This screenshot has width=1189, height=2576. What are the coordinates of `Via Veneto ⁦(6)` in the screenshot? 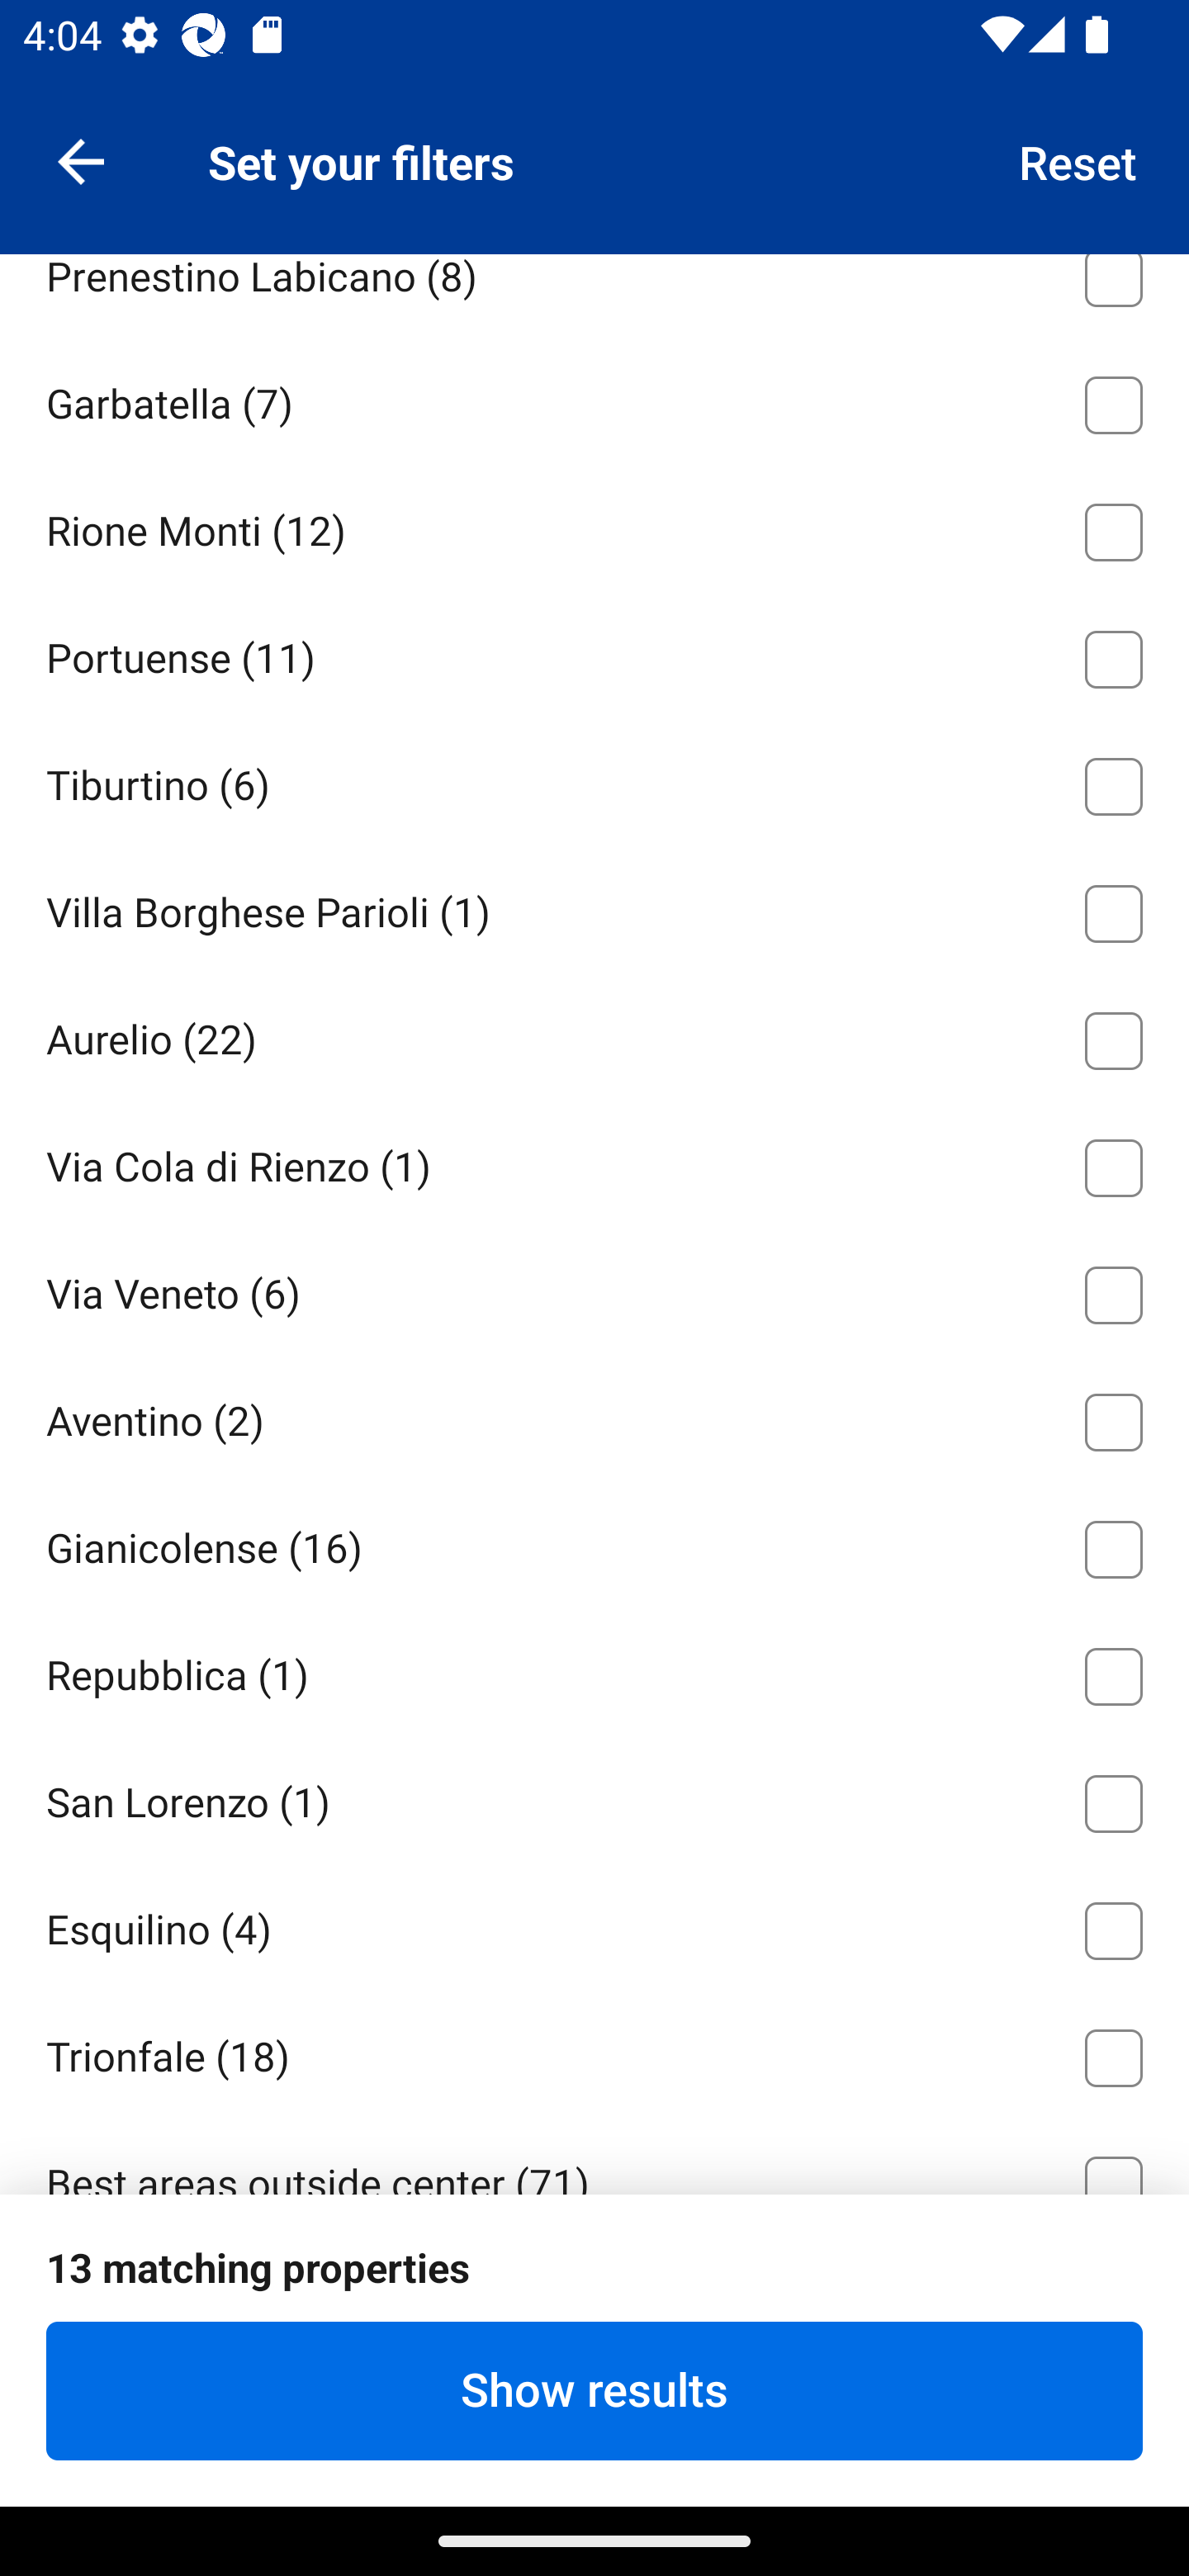 It's located at (594, 1290).